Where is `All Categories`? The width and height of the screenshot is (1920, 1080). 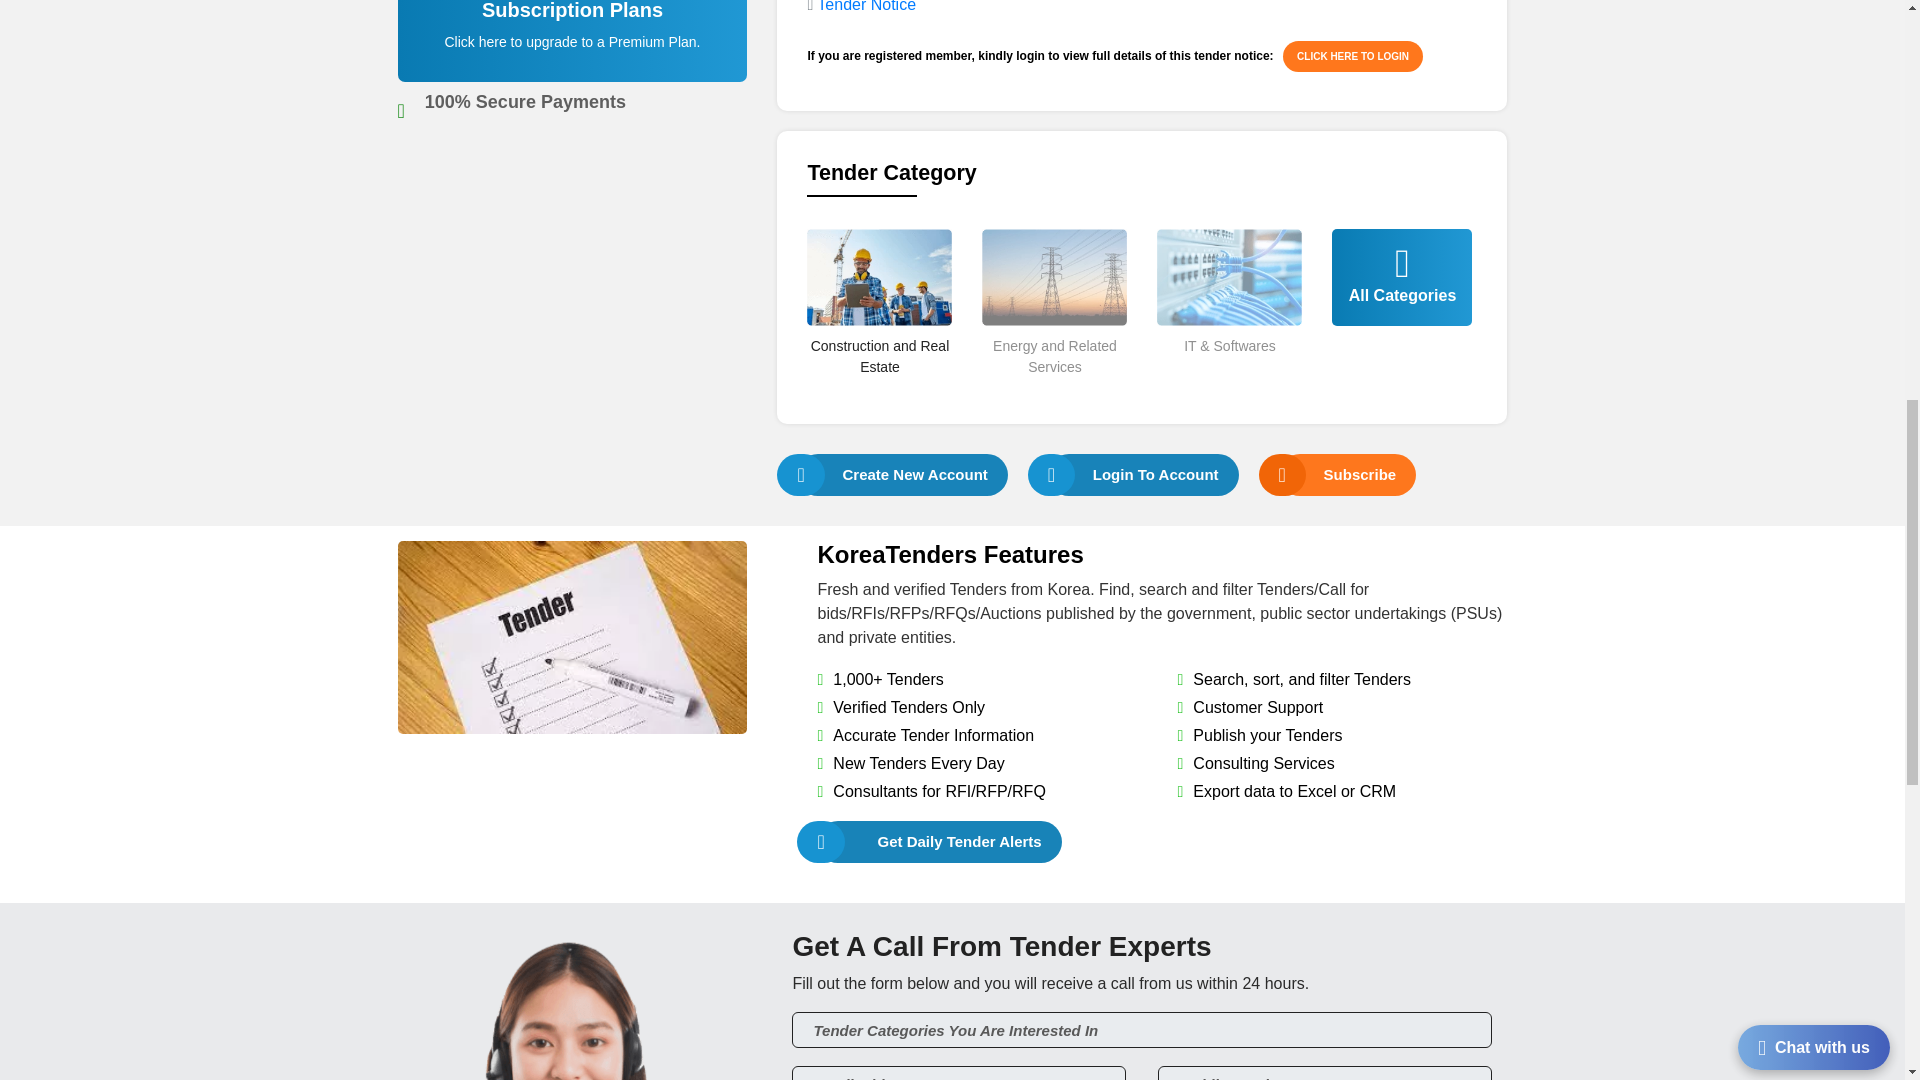
All Categories is located at coordinates (1402, 306).